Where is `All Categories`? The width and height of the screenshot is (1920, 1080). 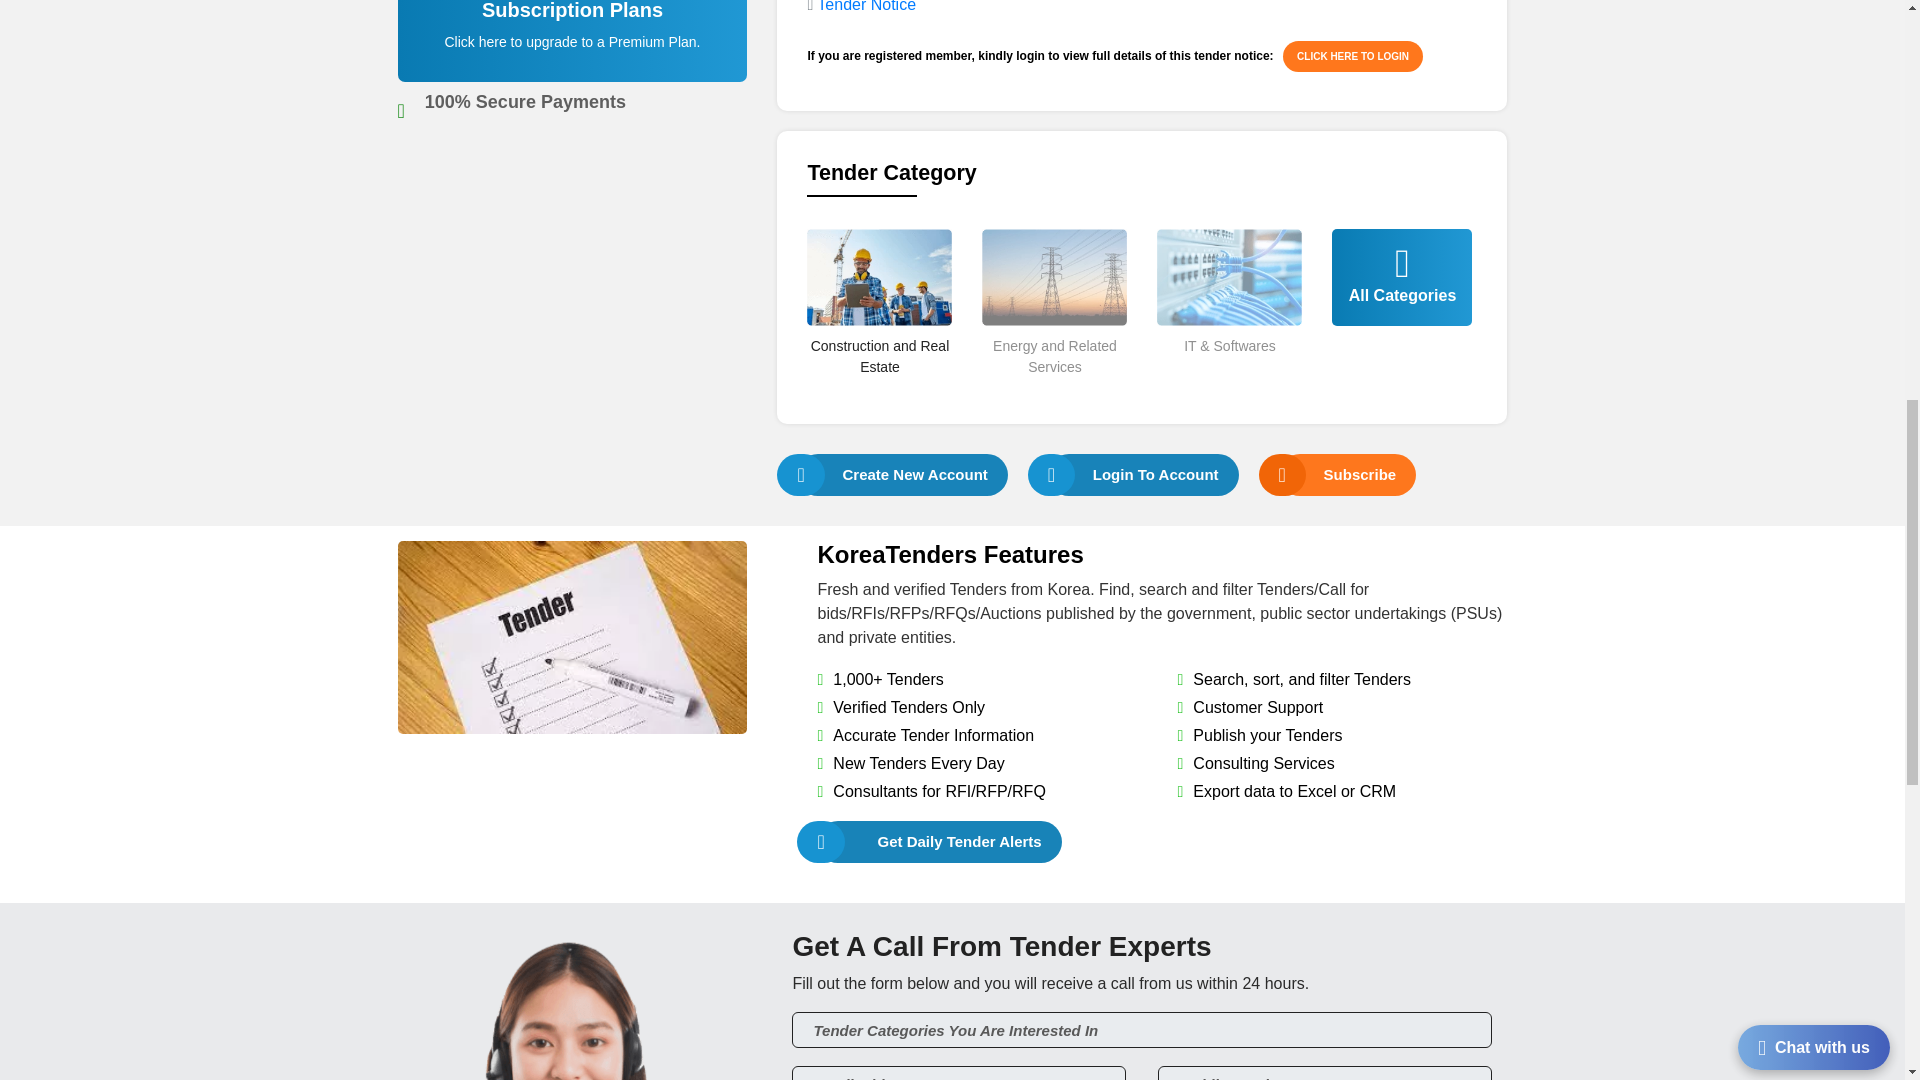
All Categories is located at coordinates (1402, 306).